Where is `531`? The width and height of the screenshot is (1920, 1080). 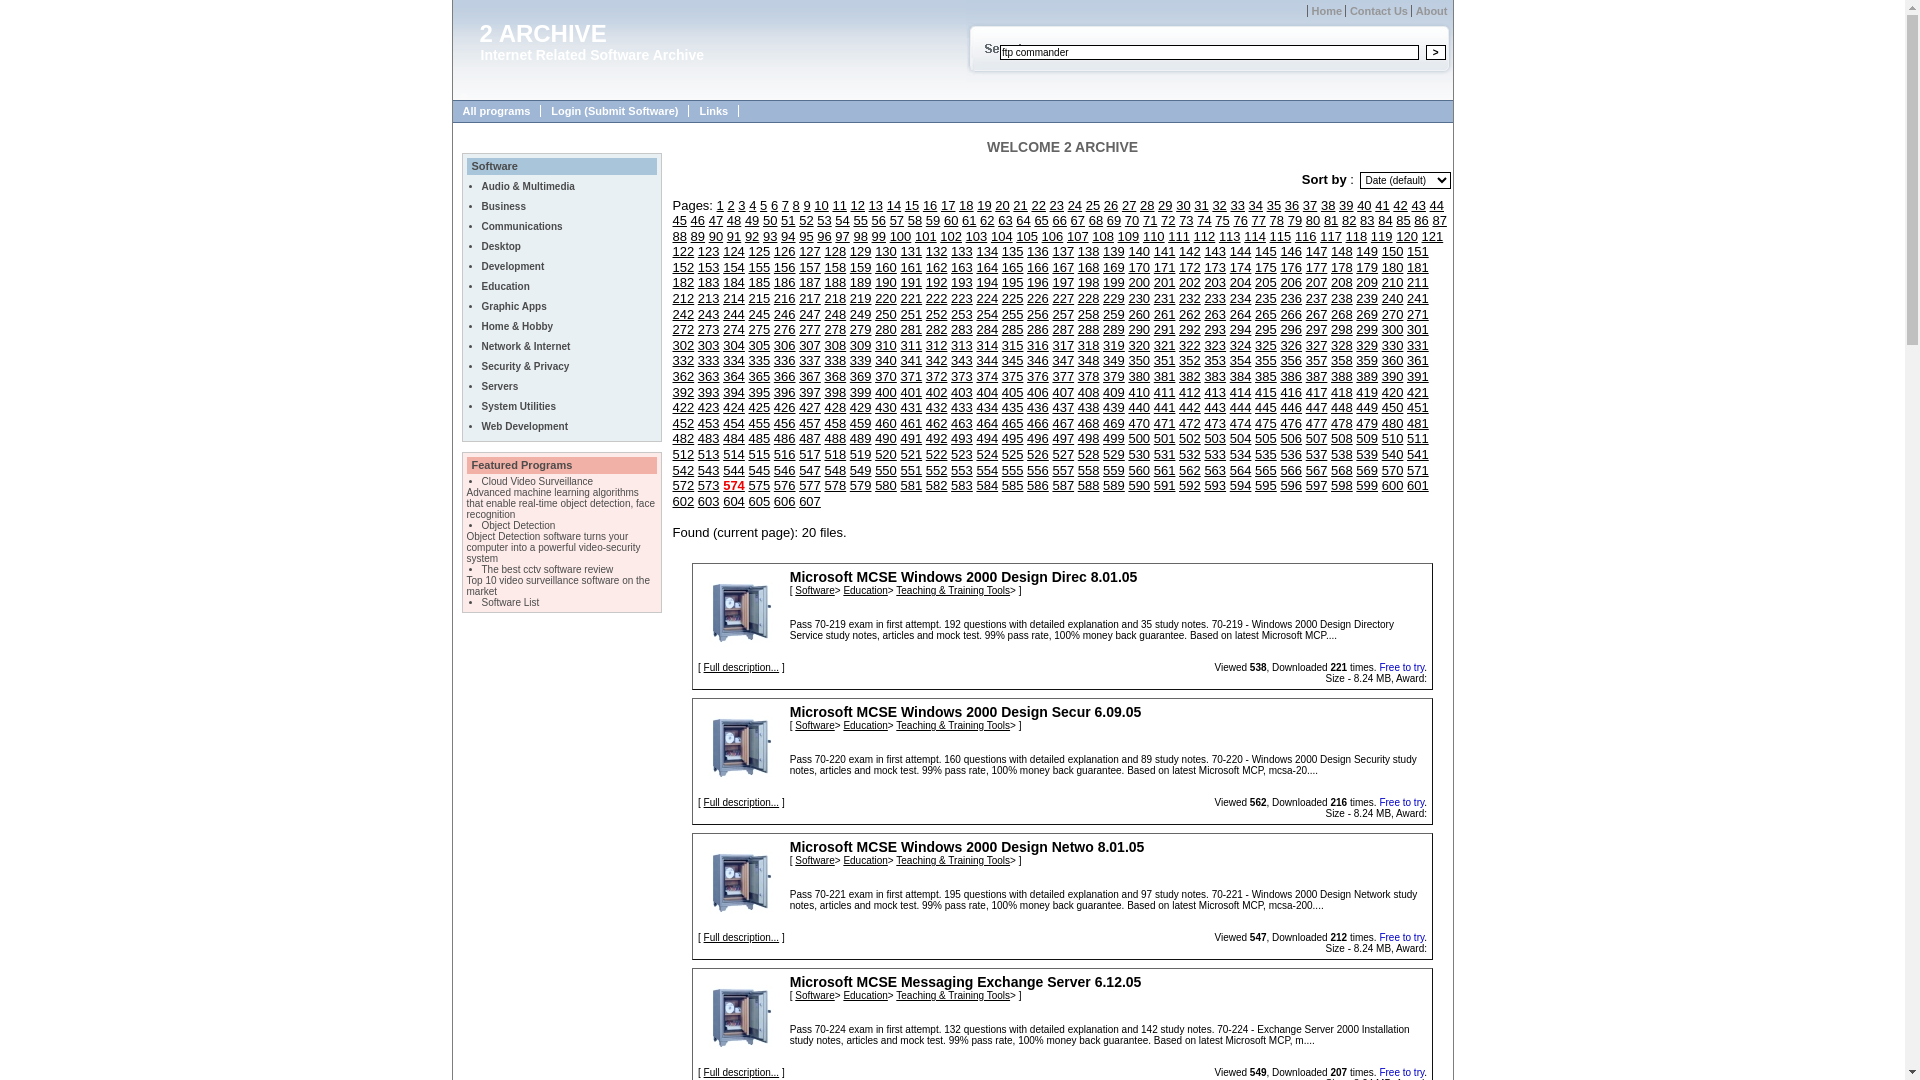
531 is located at coordinates (1165, 454).